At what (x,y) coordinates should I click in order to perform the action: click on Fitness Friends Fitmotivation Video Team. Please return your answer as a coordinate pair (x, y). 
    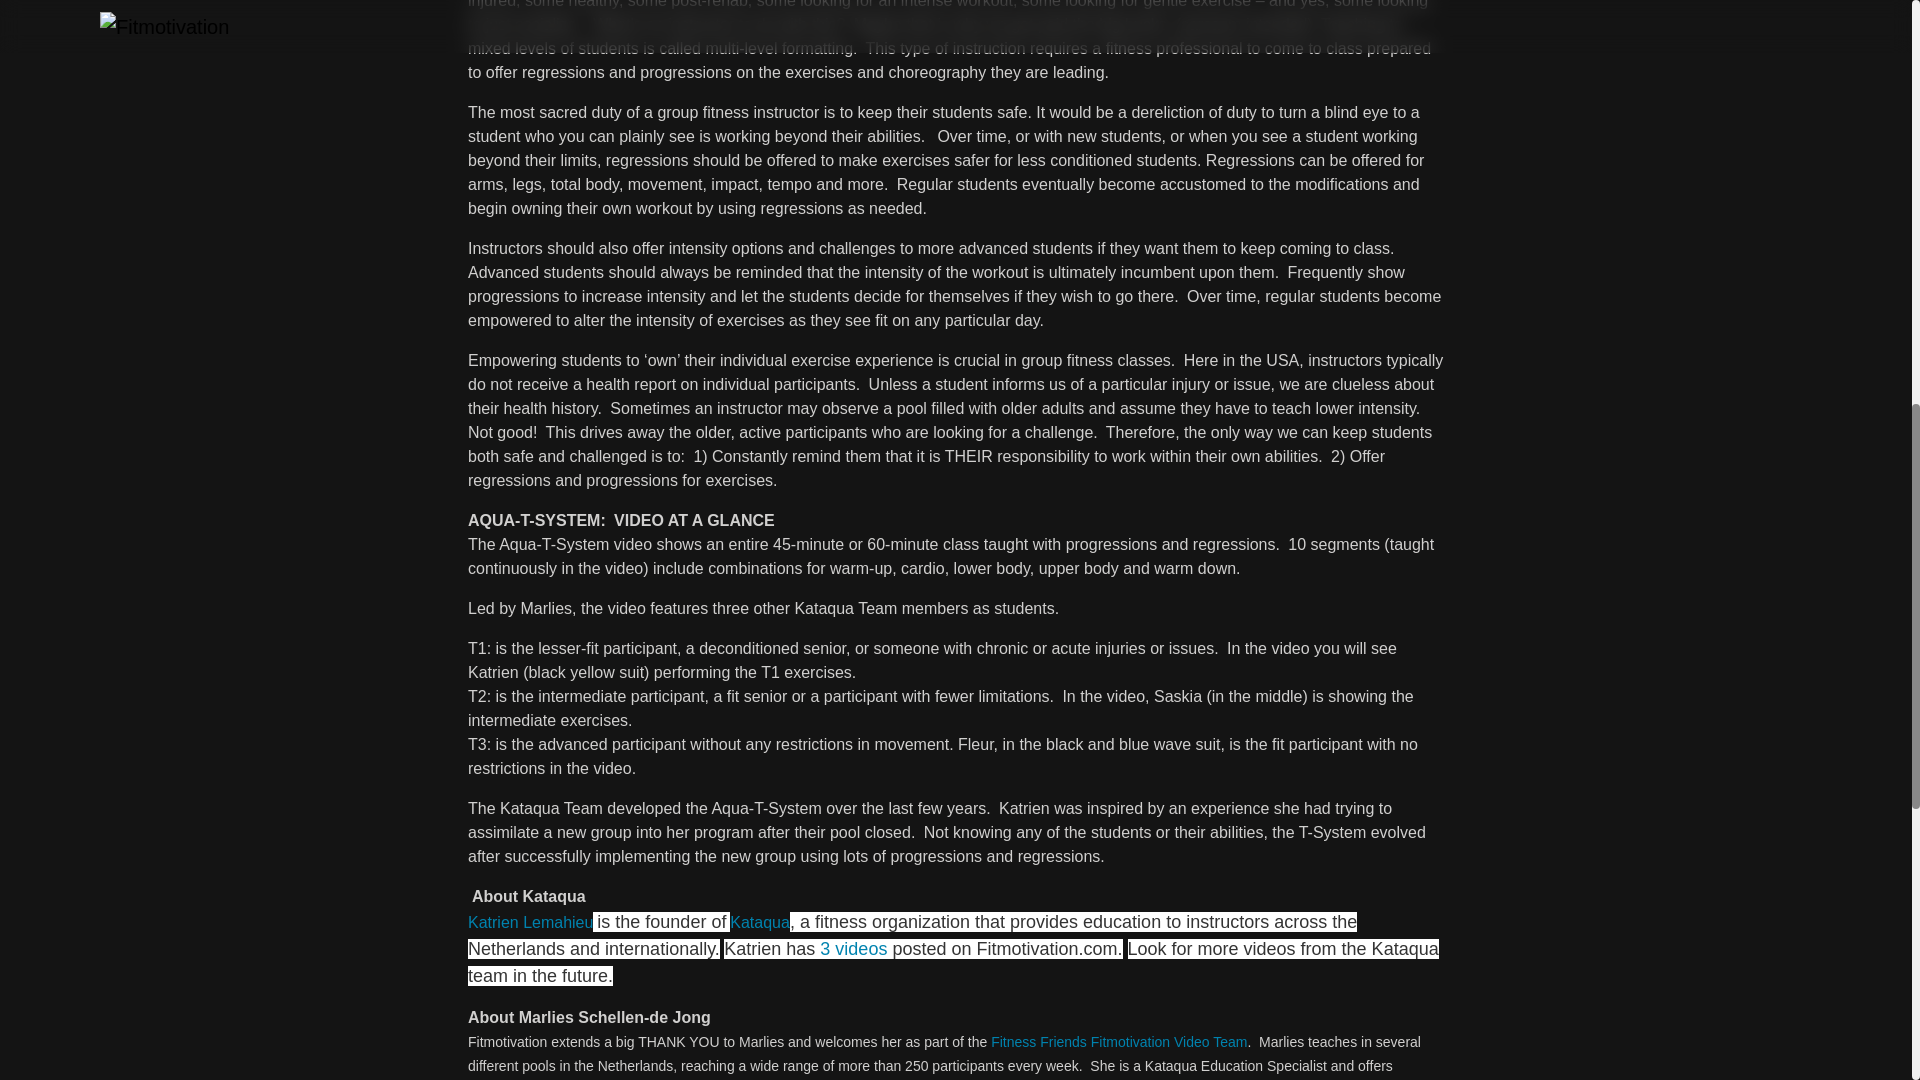
    Looking at the image, I should click on (1118, 1041).